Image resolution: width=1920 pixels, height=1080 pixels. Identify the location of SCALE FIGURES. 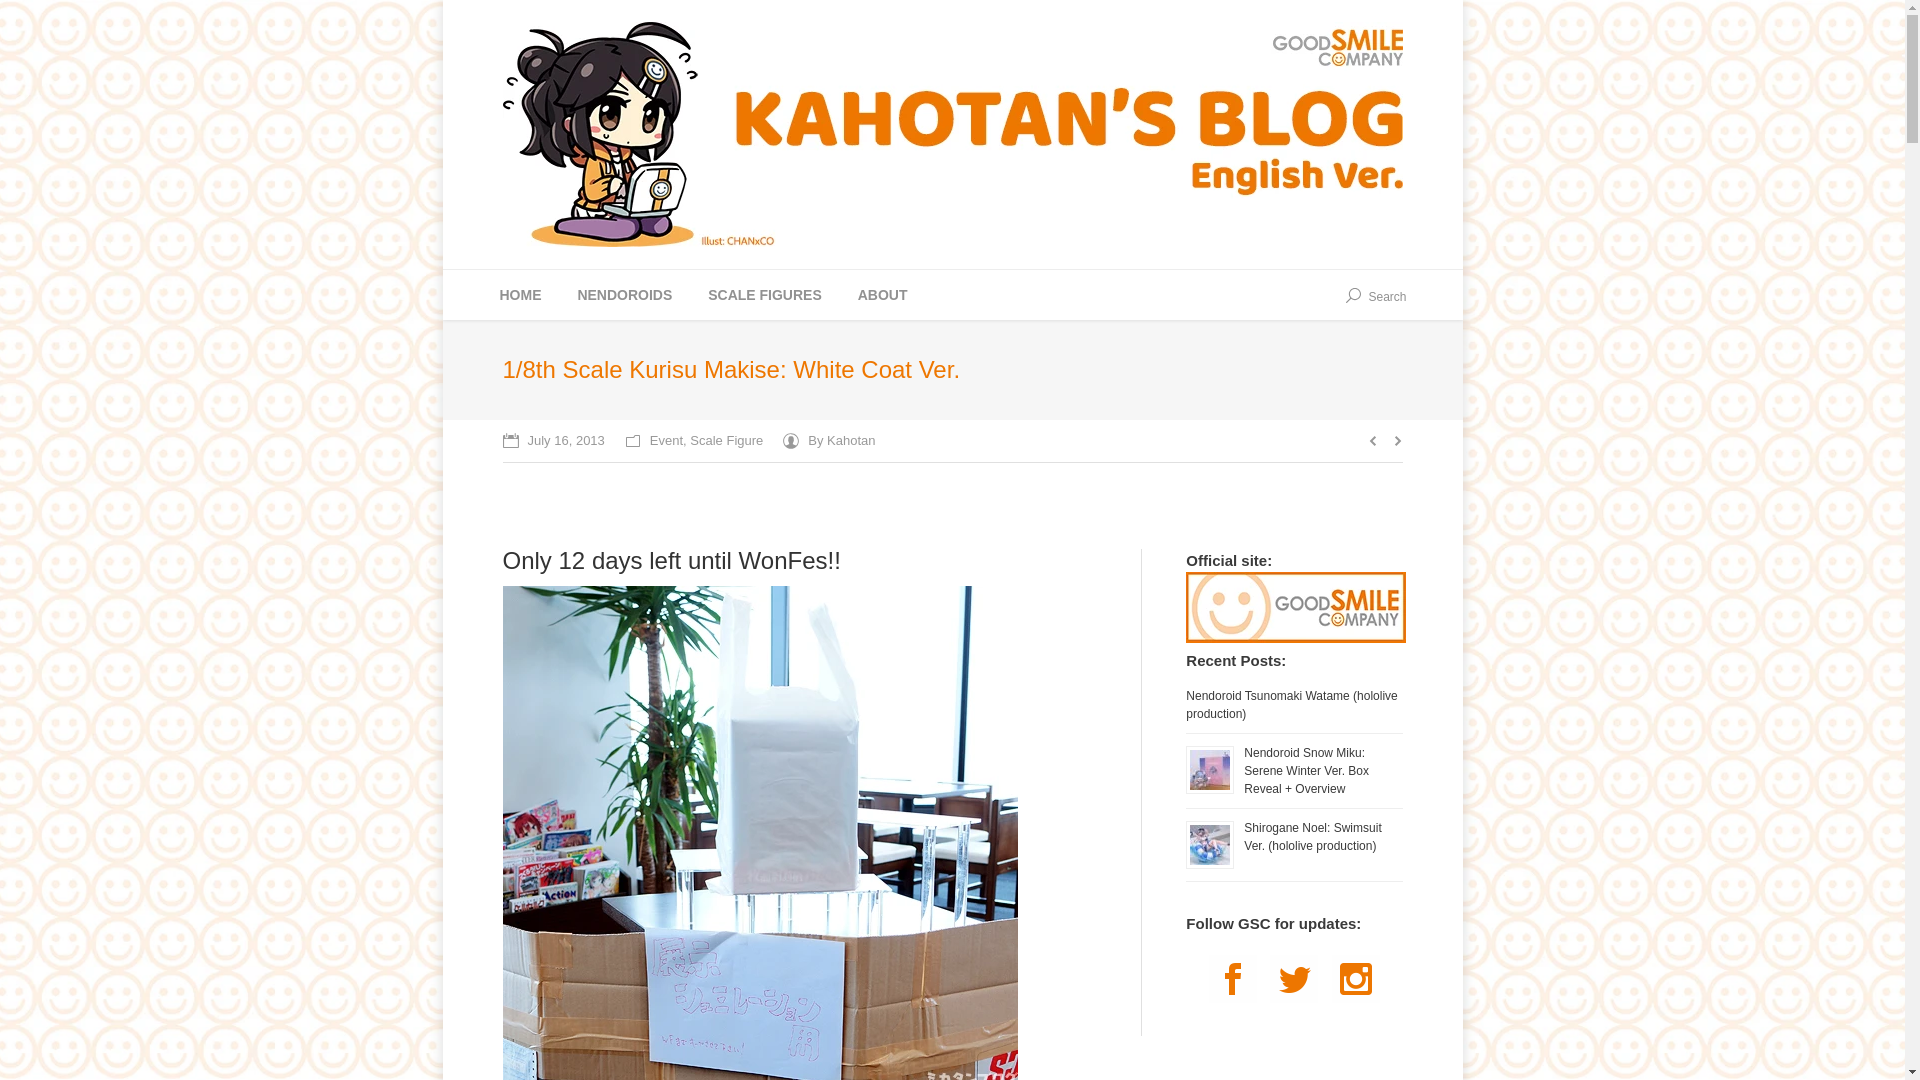
(764, 296).